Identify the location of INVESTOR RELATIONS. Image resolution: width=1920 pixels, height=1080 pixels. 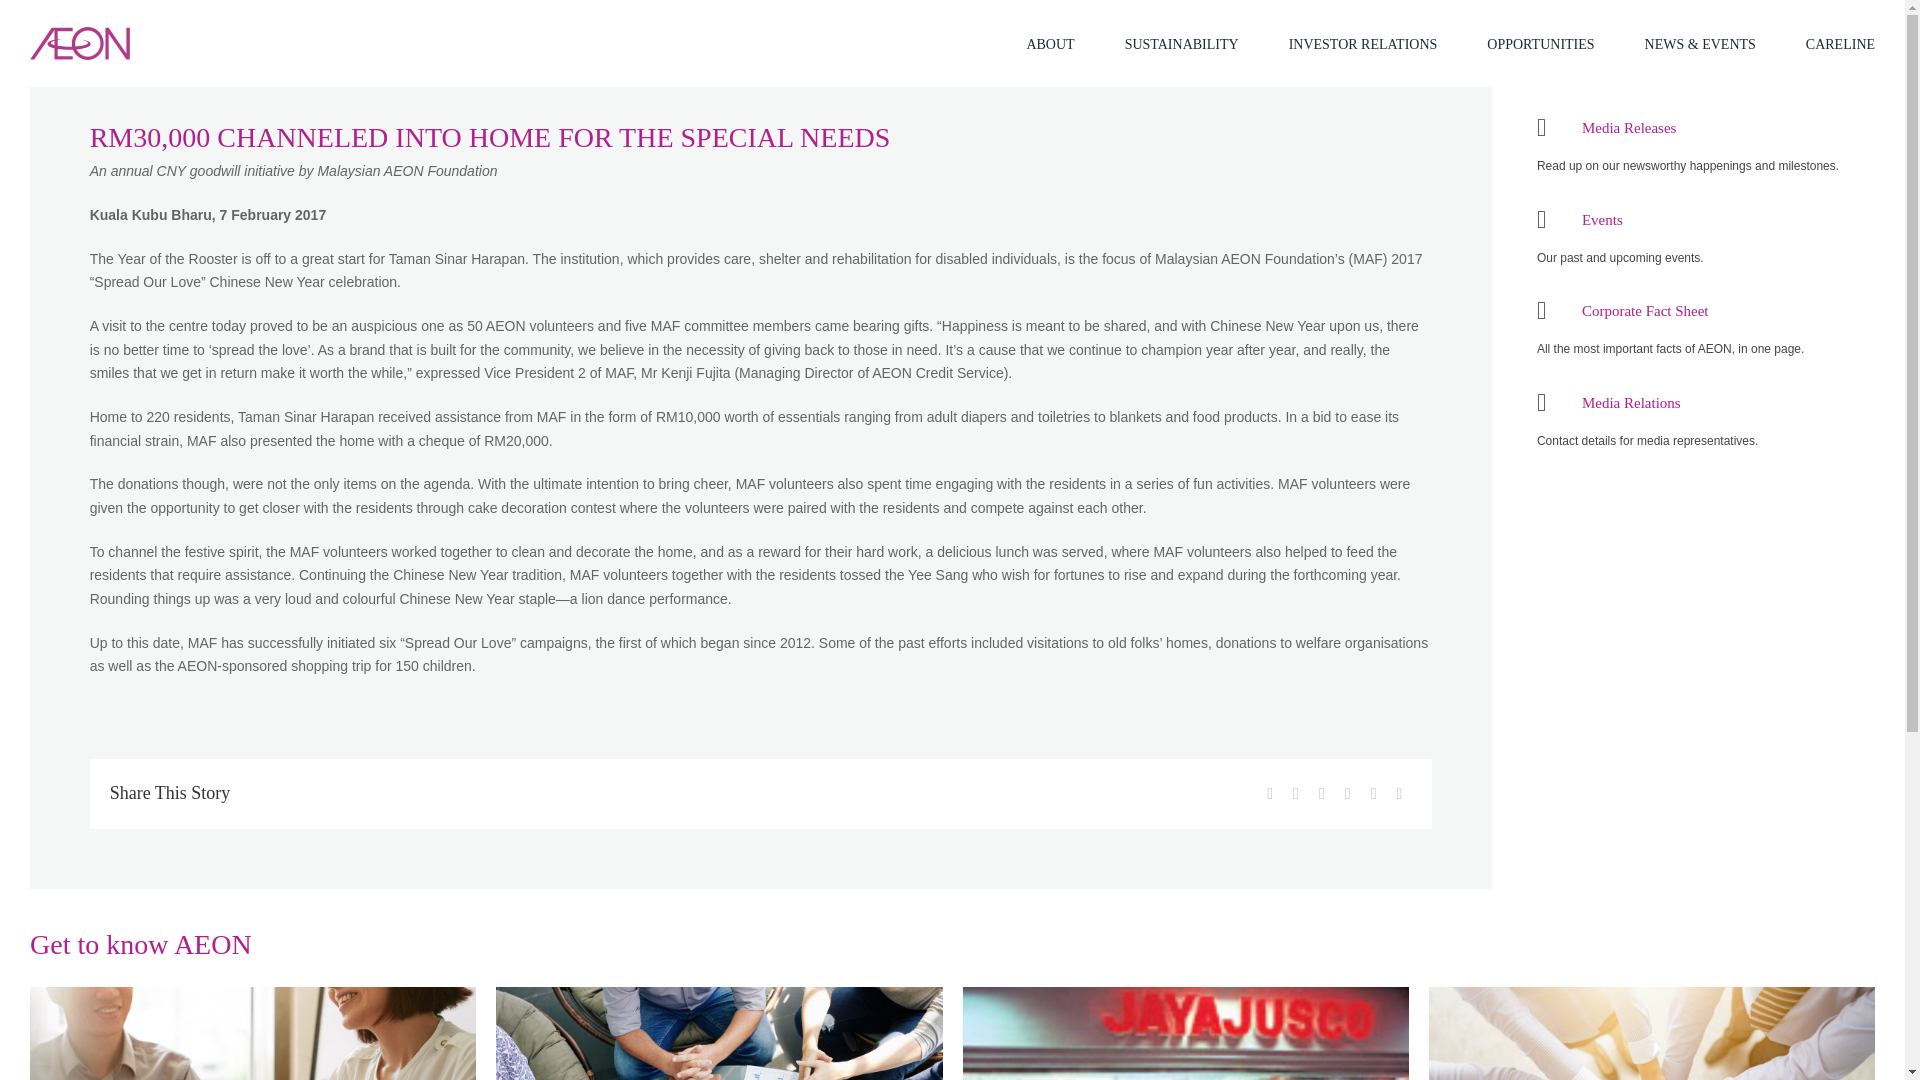
(1363, 43).